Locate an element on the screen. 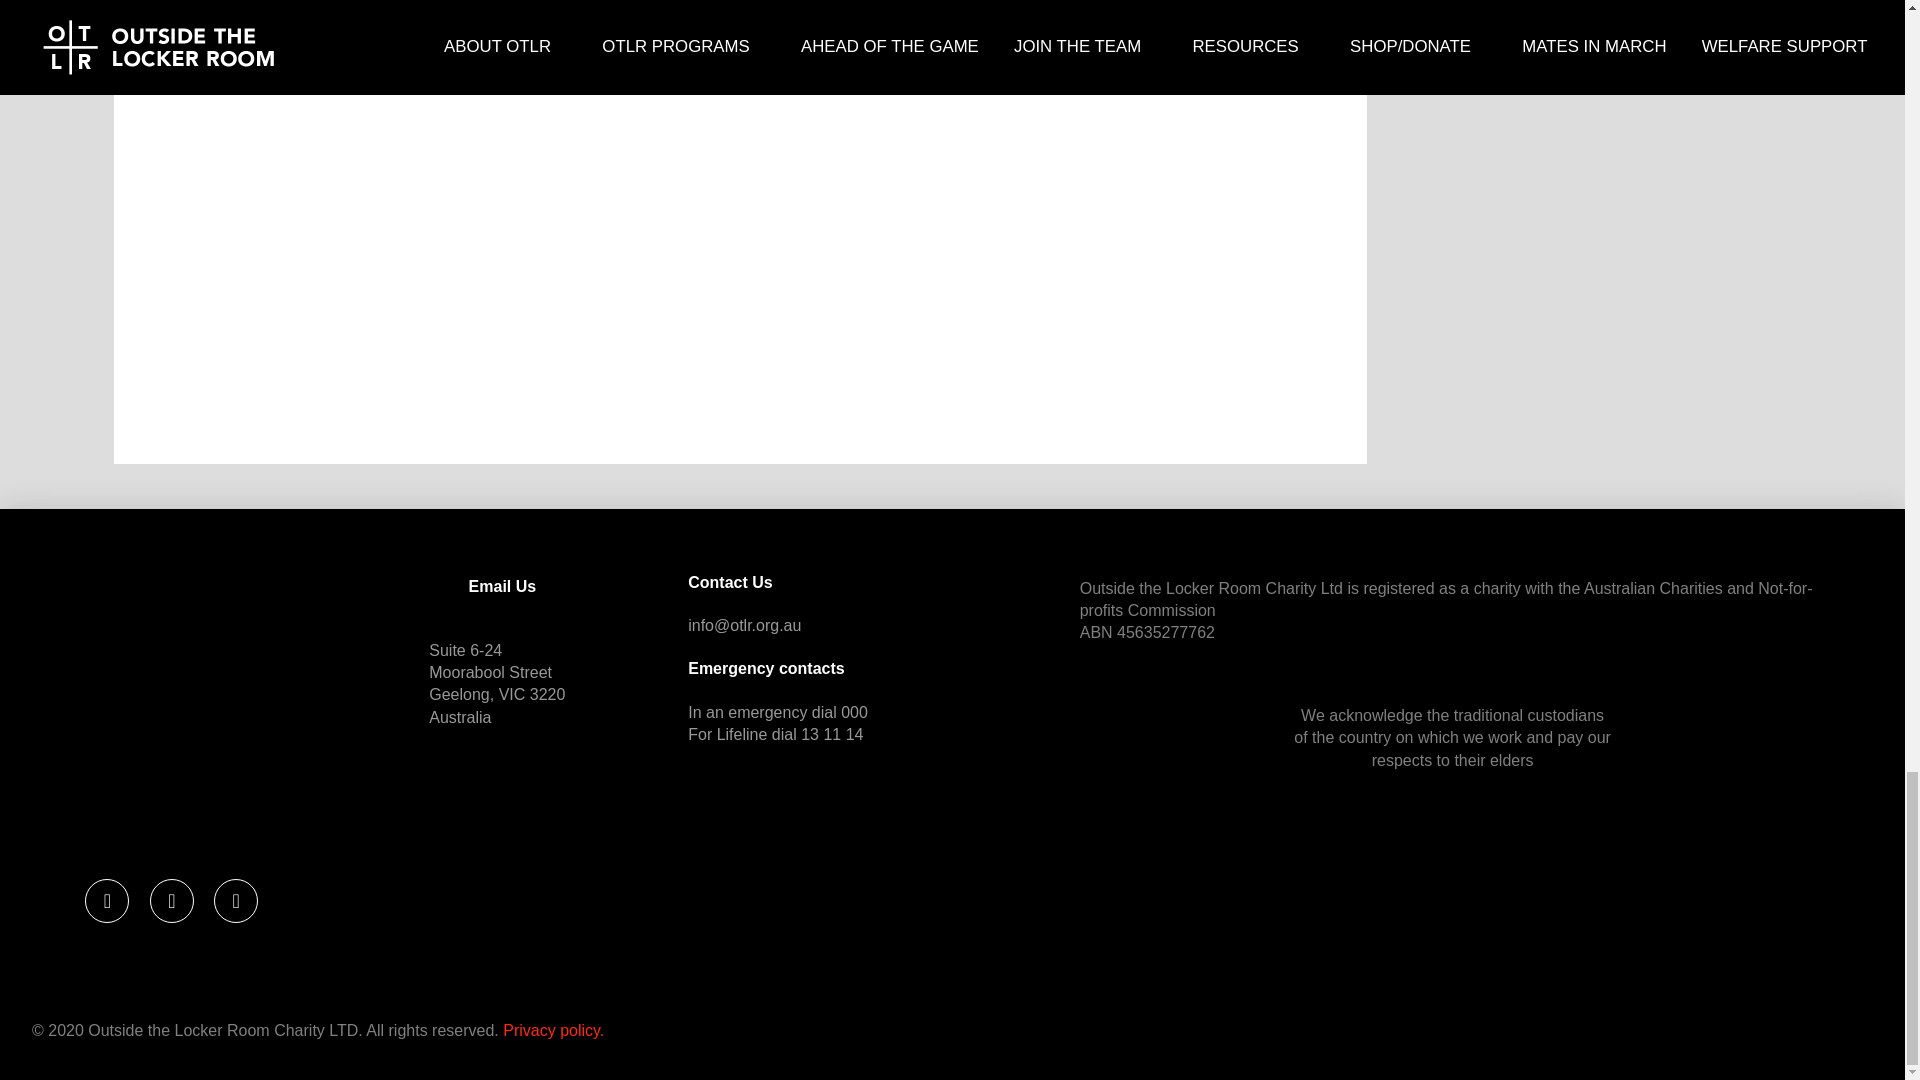 This screenshot has height=1080, width=1920. Privacy policy. is located at coordinates (554, 1030).